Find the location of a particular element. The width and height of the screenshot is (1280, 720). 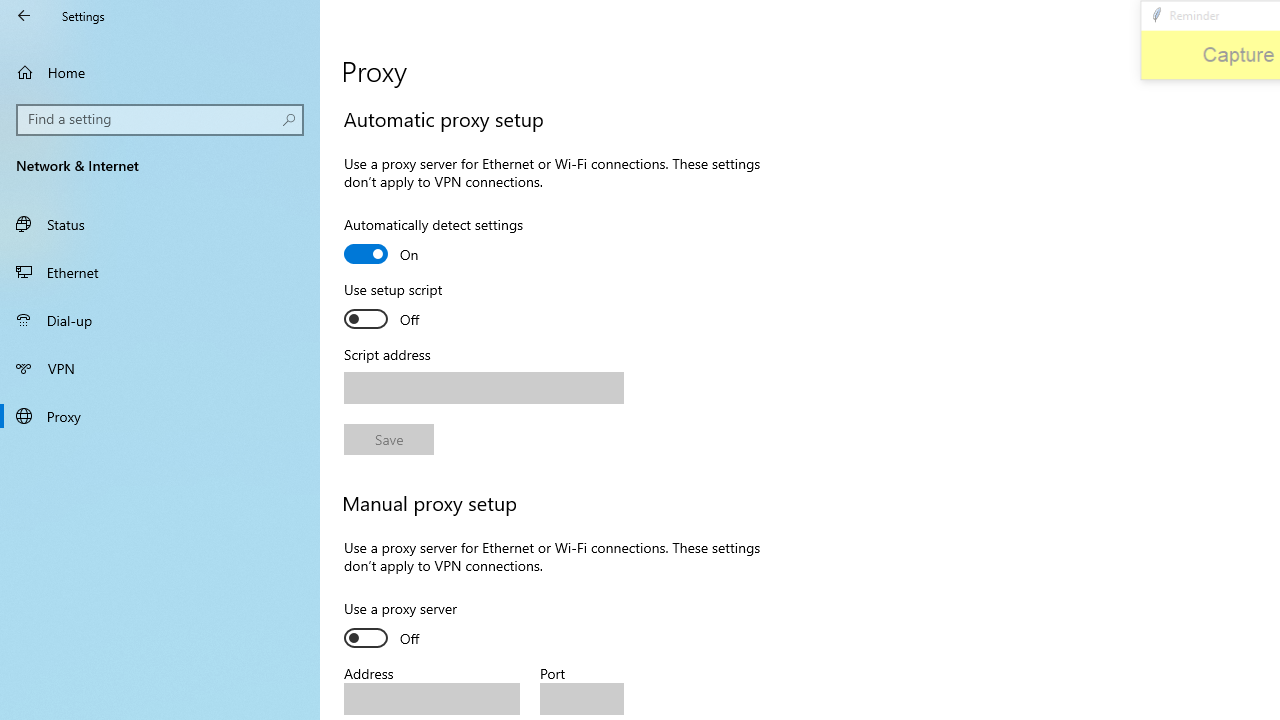

Ethernet is located at coordinates (160, 271).